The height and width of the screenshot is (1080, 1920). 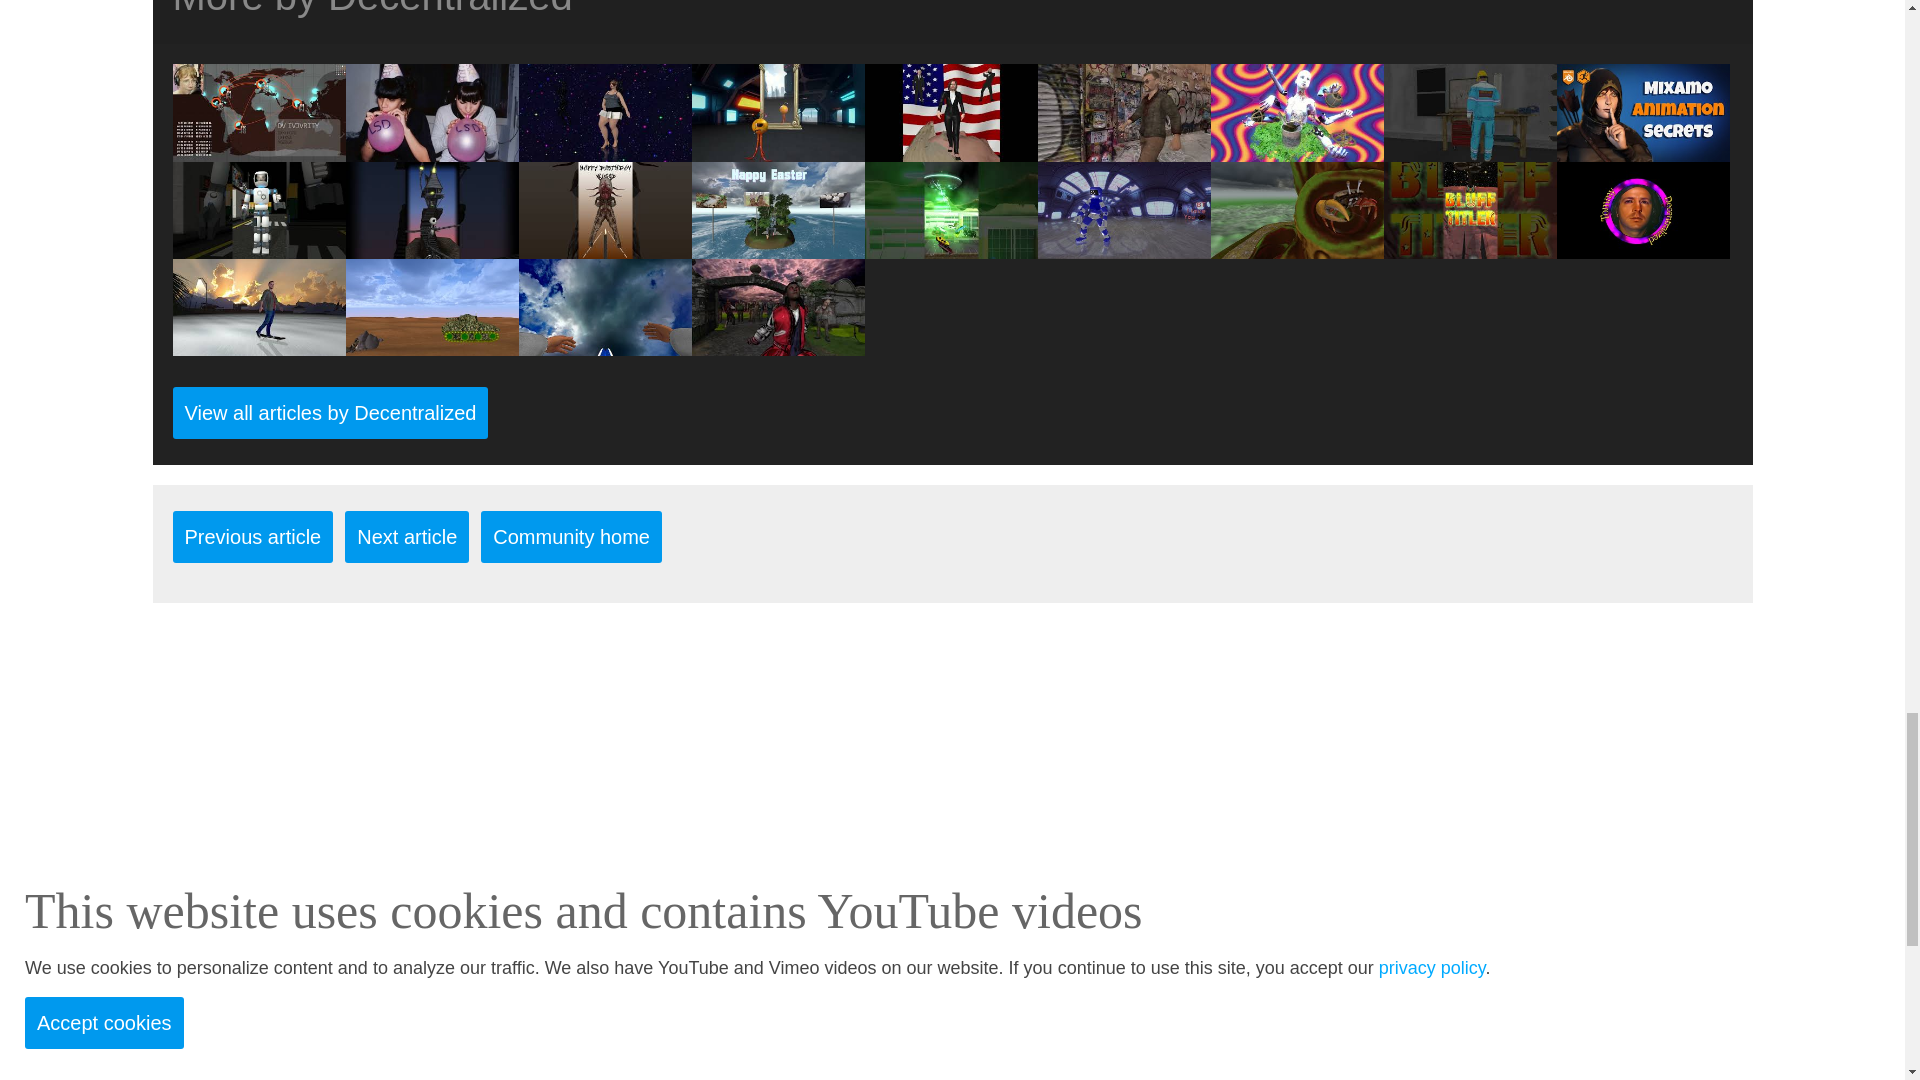 What do you see at coordinates (432, 246) in the screenshot?
I see `Happy Birthday Nightmare` at bounding box center [432, 246].